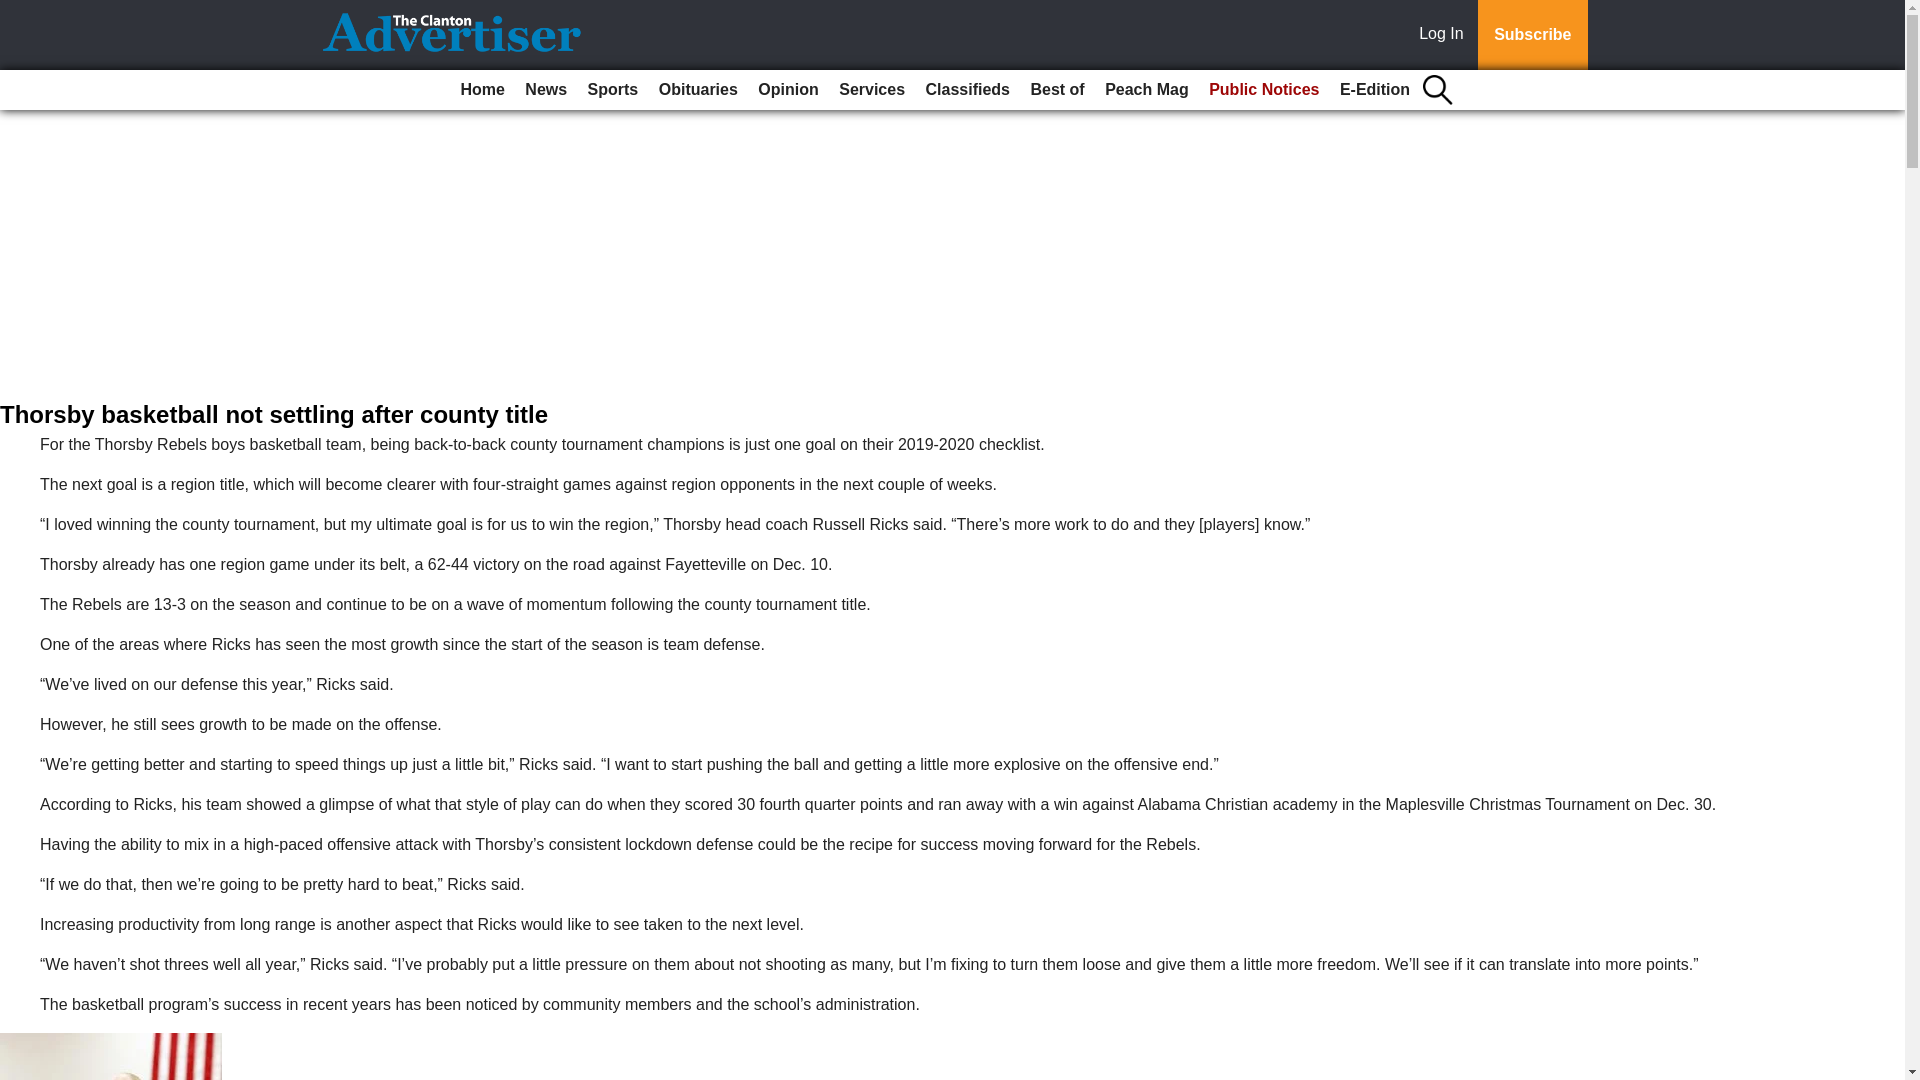 Image resolution: width=1920 pixels, height=1080 pixels. What do you see at coordinates (1375, 90) in the screenshot?
I see `E-Edition` at bounding box center [1375, 90].